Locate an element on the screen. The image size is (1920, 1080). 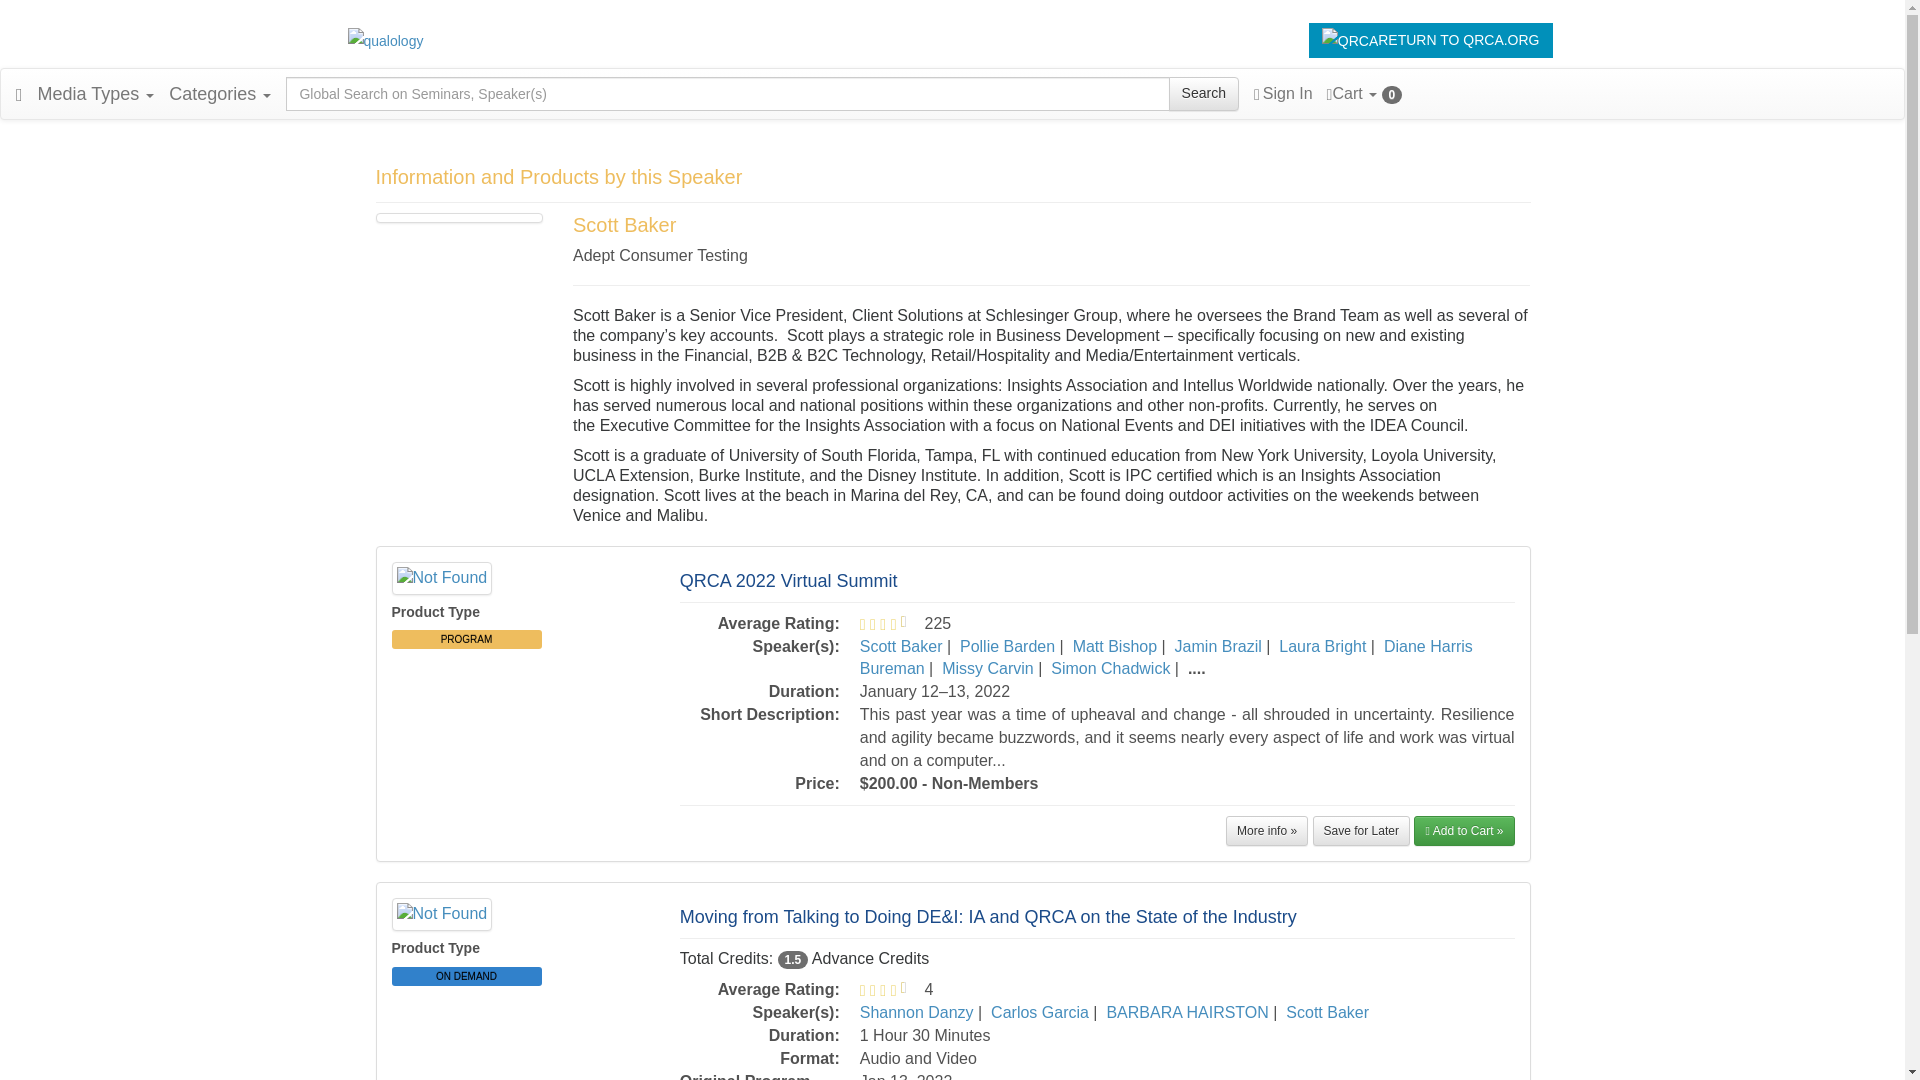
Categories is located at coordinates (220, 94).